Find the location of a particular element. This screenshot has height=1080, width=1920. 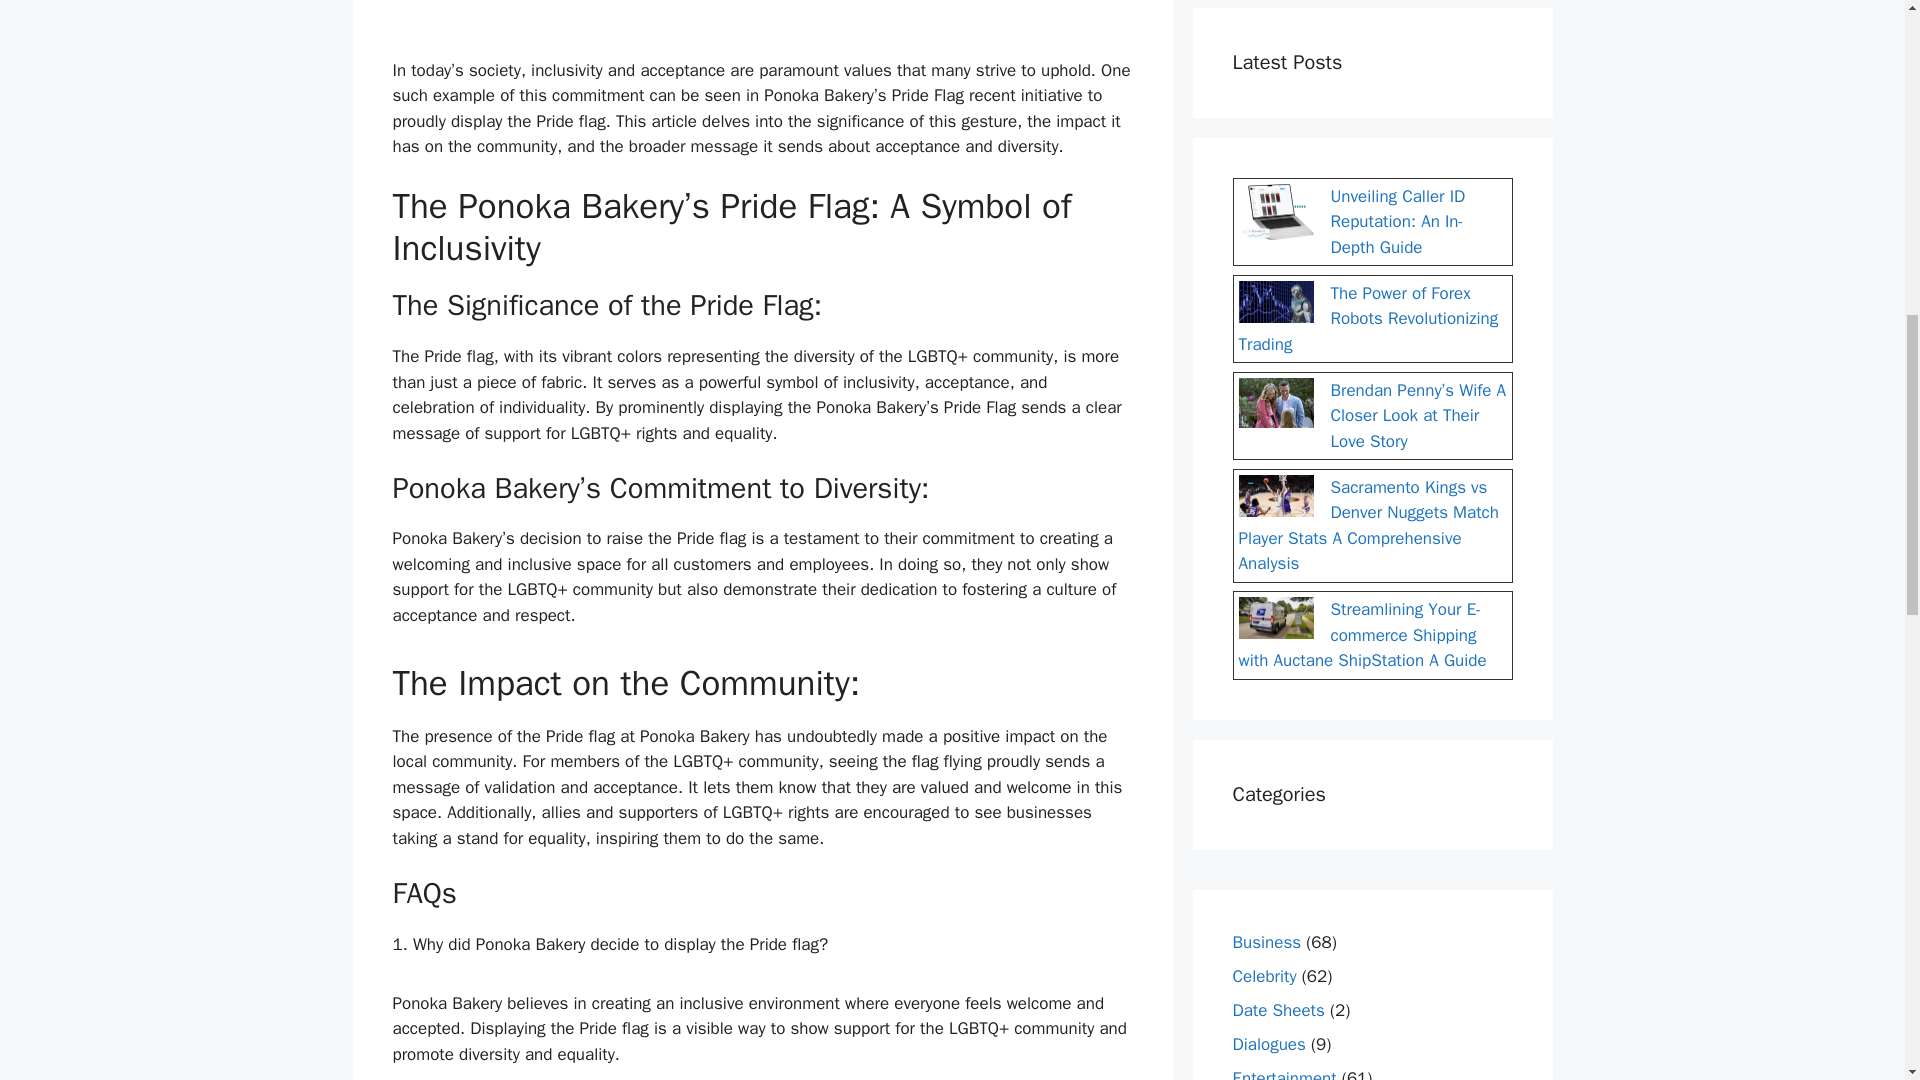

Scroll back to top is located at coordinates (1855, 949).